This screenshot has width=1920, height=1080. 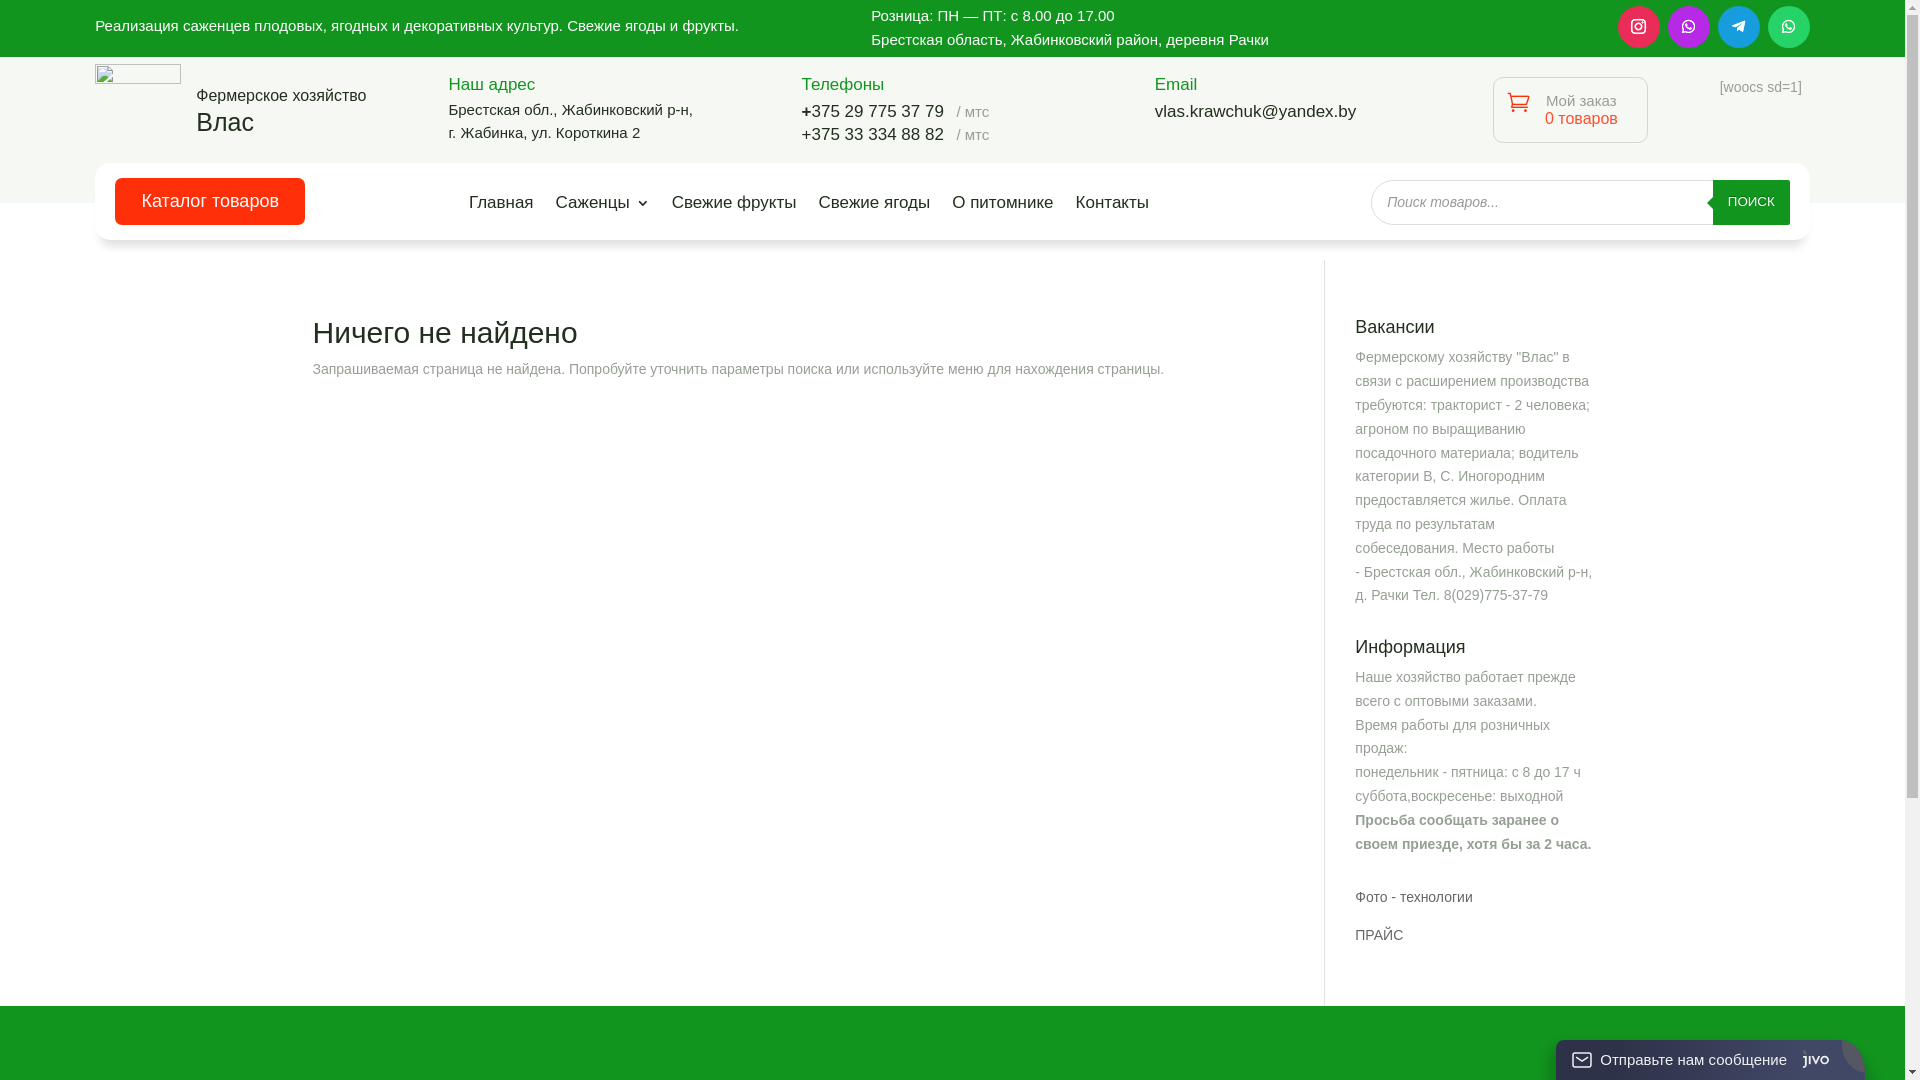 What do you see at coordinates (807, 112) in the screenshot?
I see `+` at bounding box center [807, 112].